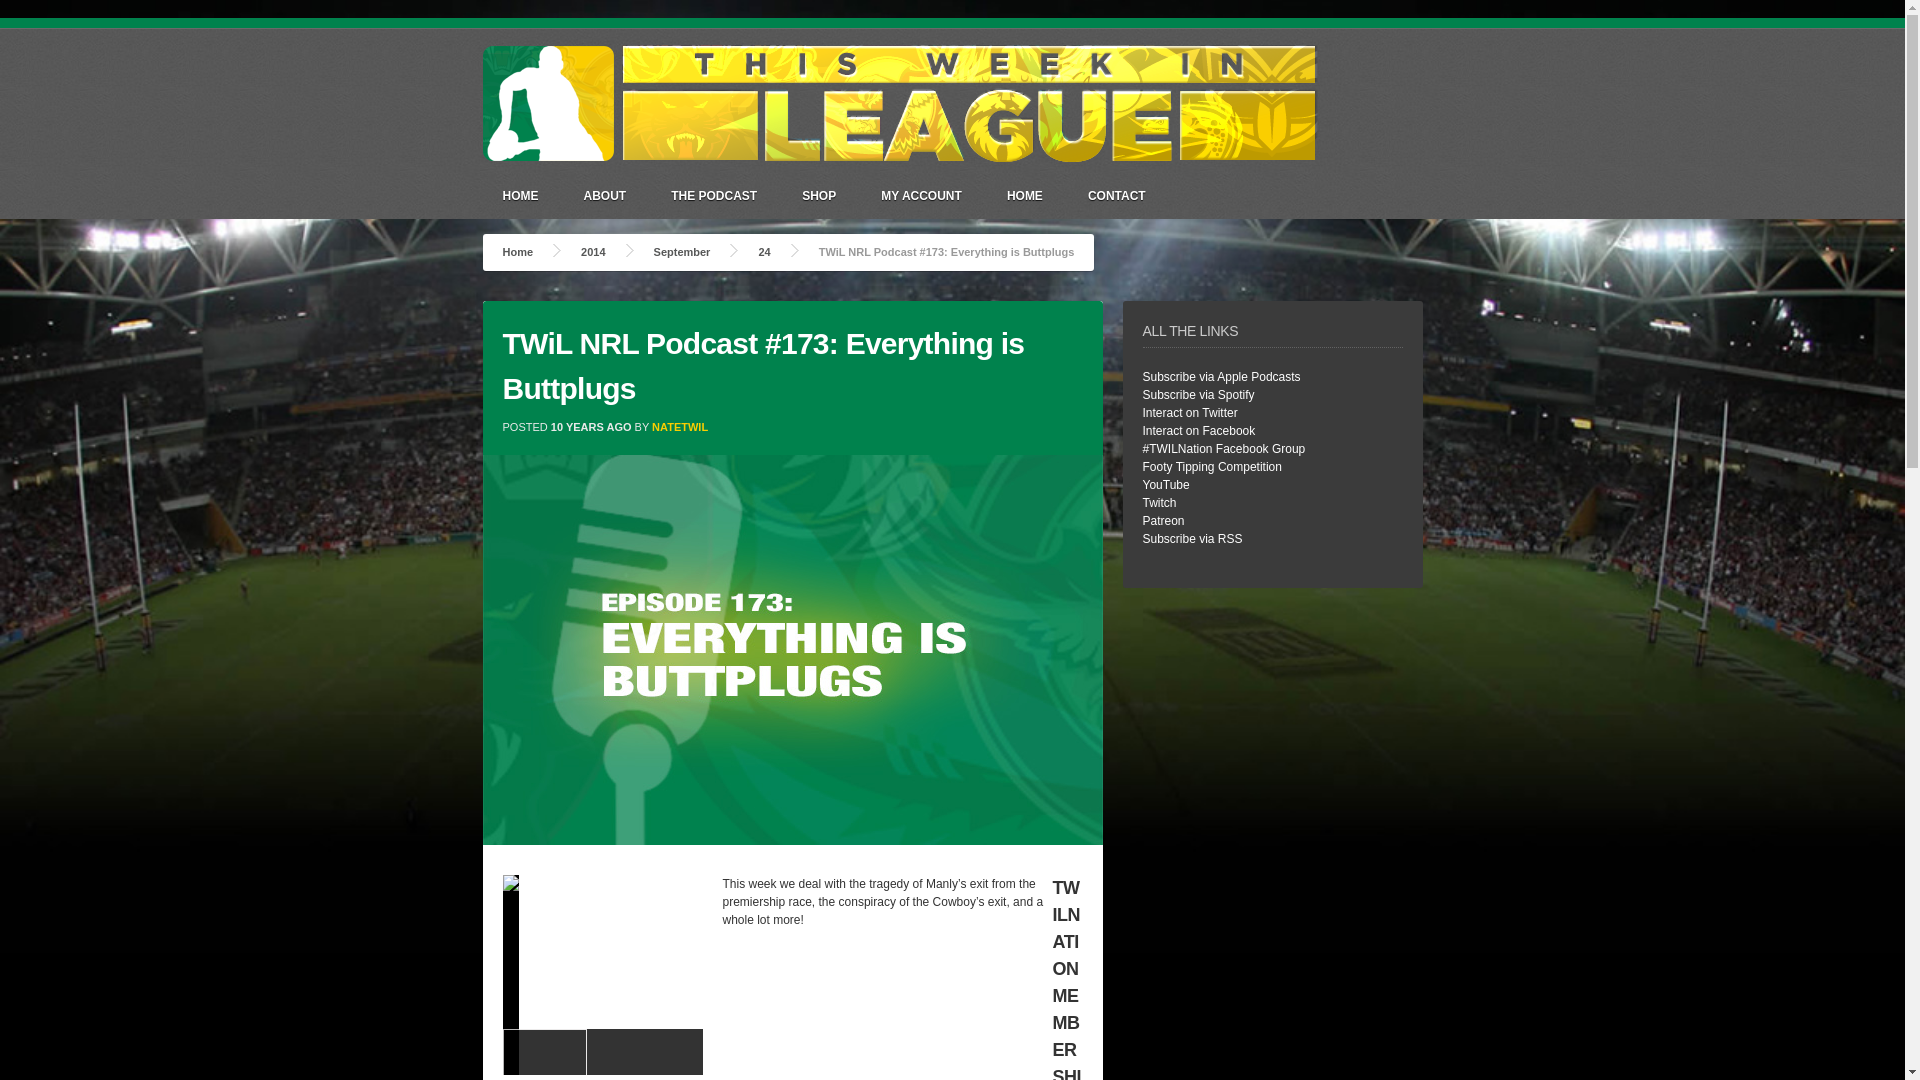 The width and height of the screenshot is (1920, 1080). What do you see at coordinates (606, 195) in the screenshot?
I see `ABOUT` at bounding box center [606, 195].